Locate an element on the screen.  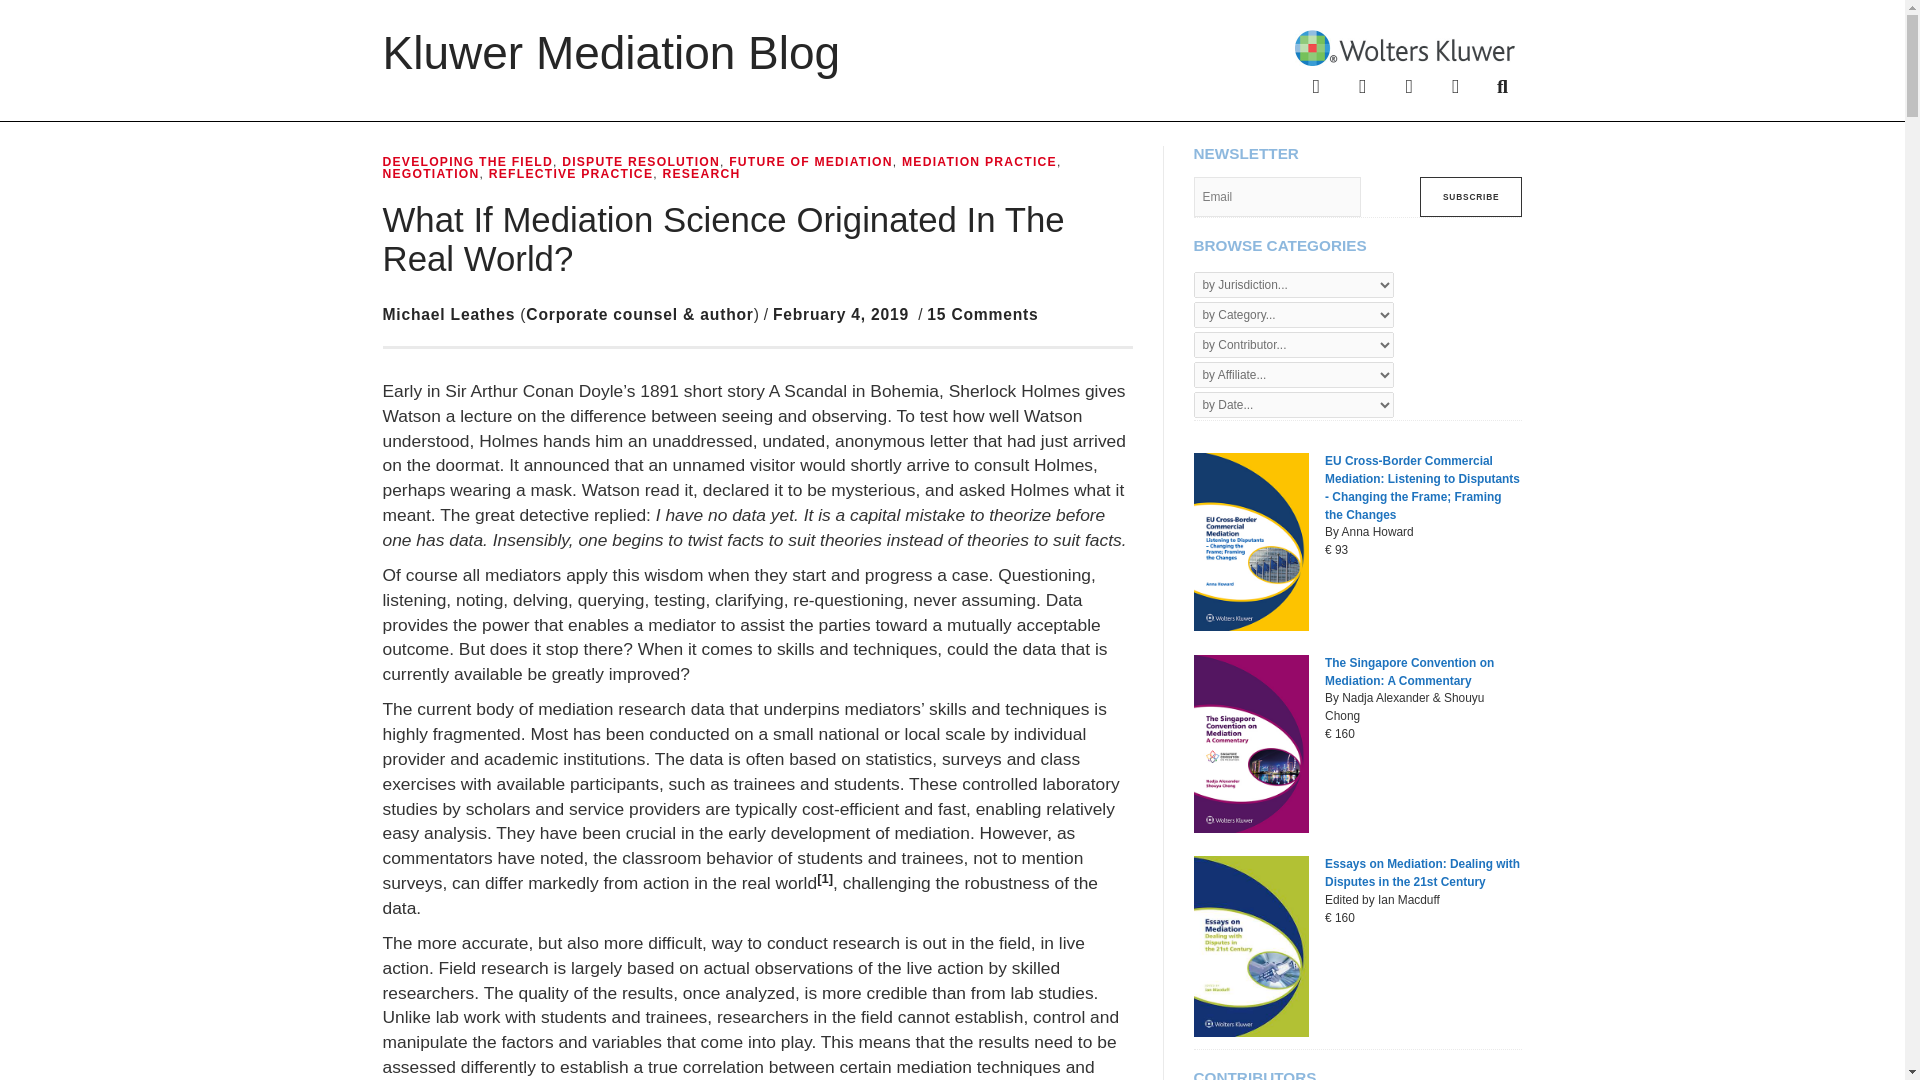
X is located at coordinates (1362, 85).